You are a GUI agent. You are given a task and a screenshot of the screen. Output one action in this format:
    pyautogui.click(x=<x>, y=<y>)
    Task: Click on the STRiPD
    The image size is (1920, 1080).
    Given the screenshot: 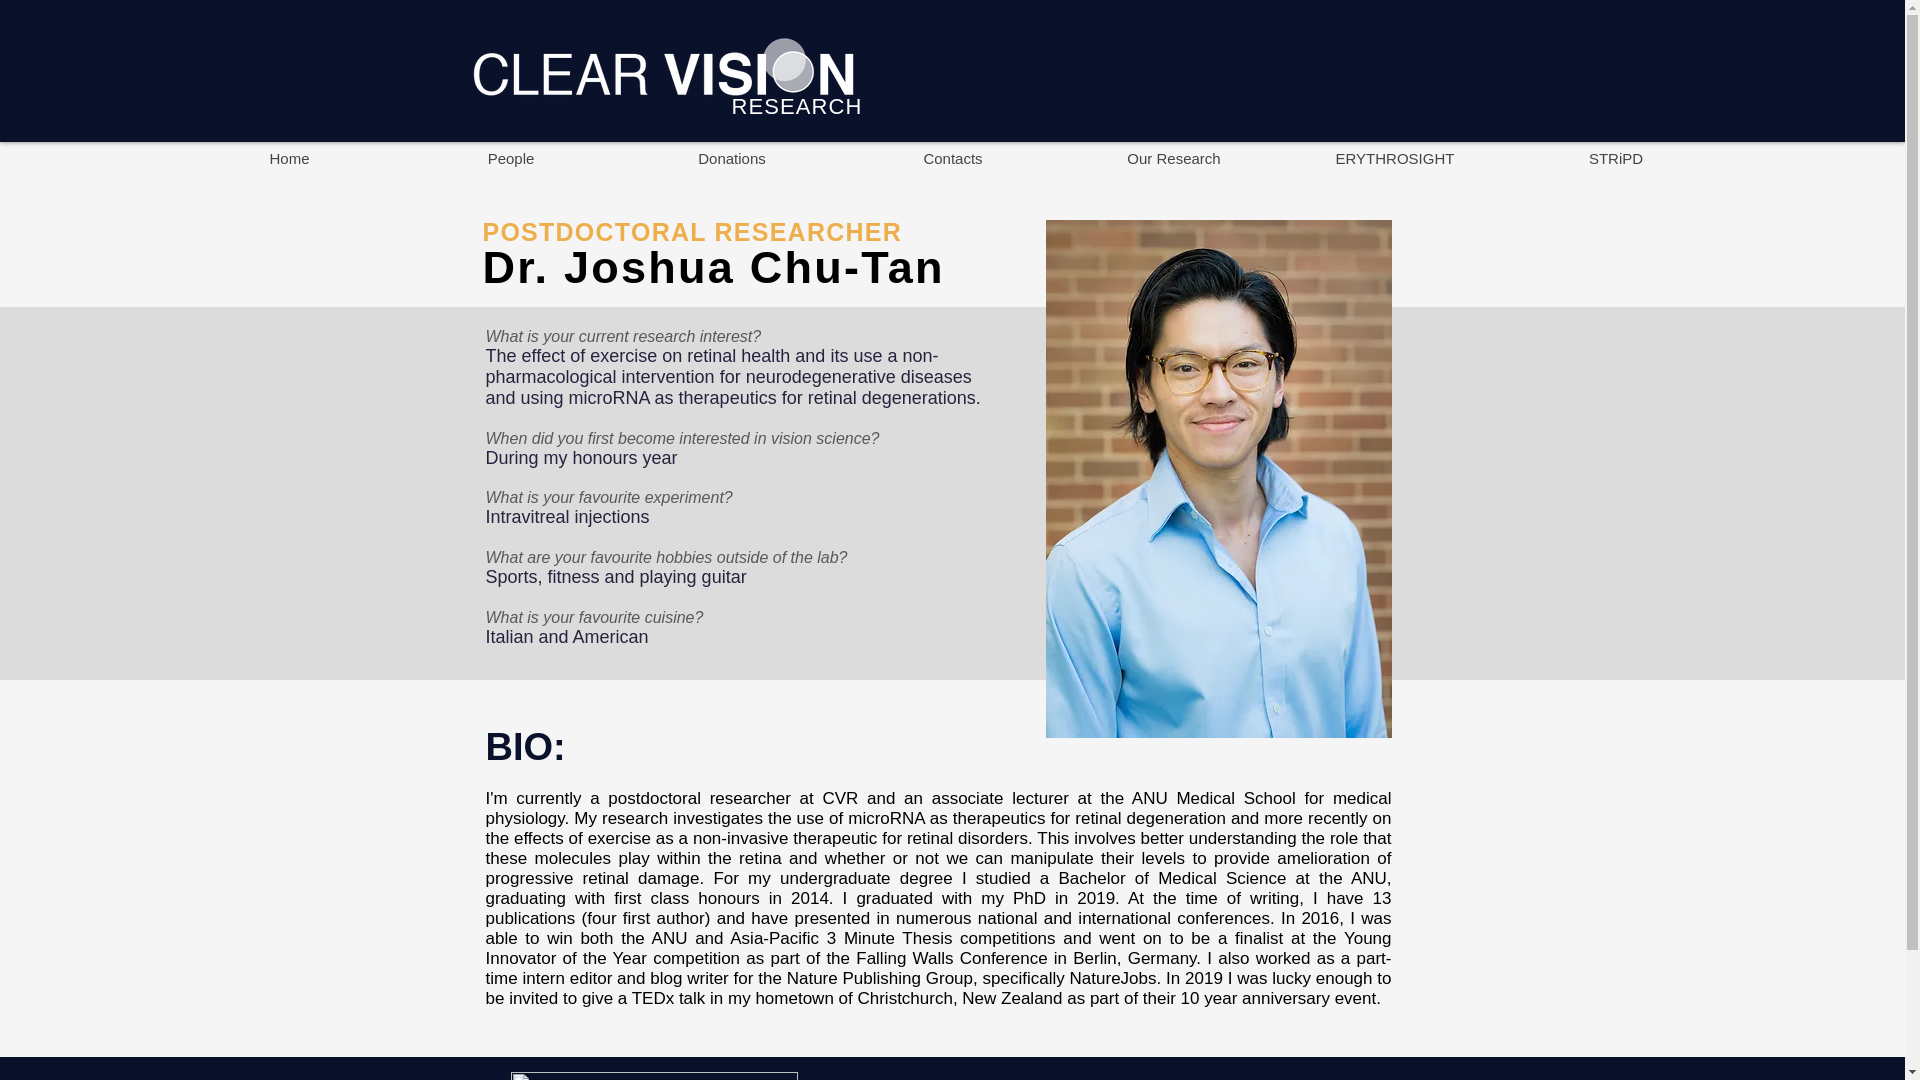 What is the action you would take?
    pyautogui.click(x=1616, y=158)
    